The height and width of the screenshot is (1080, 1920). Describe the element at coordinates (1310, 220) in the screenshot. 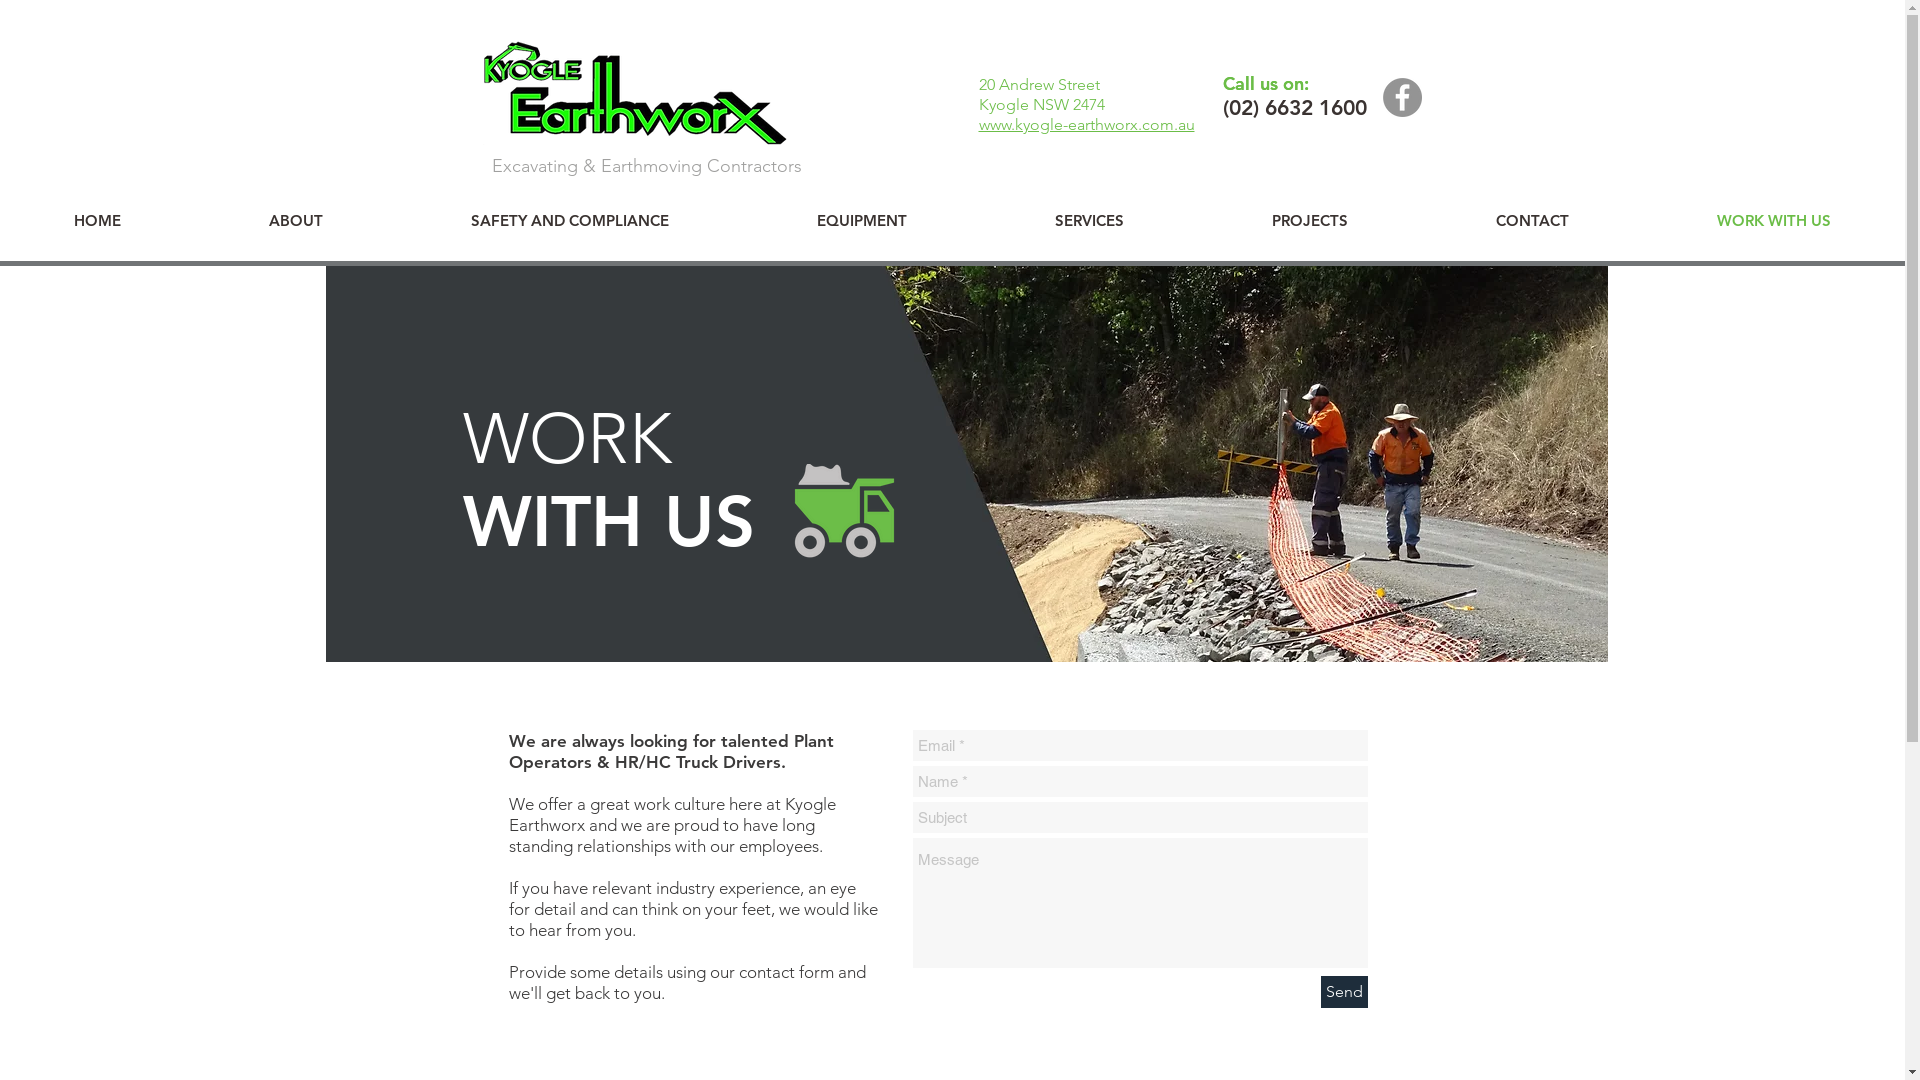

I see `PROJECTS` at that location.